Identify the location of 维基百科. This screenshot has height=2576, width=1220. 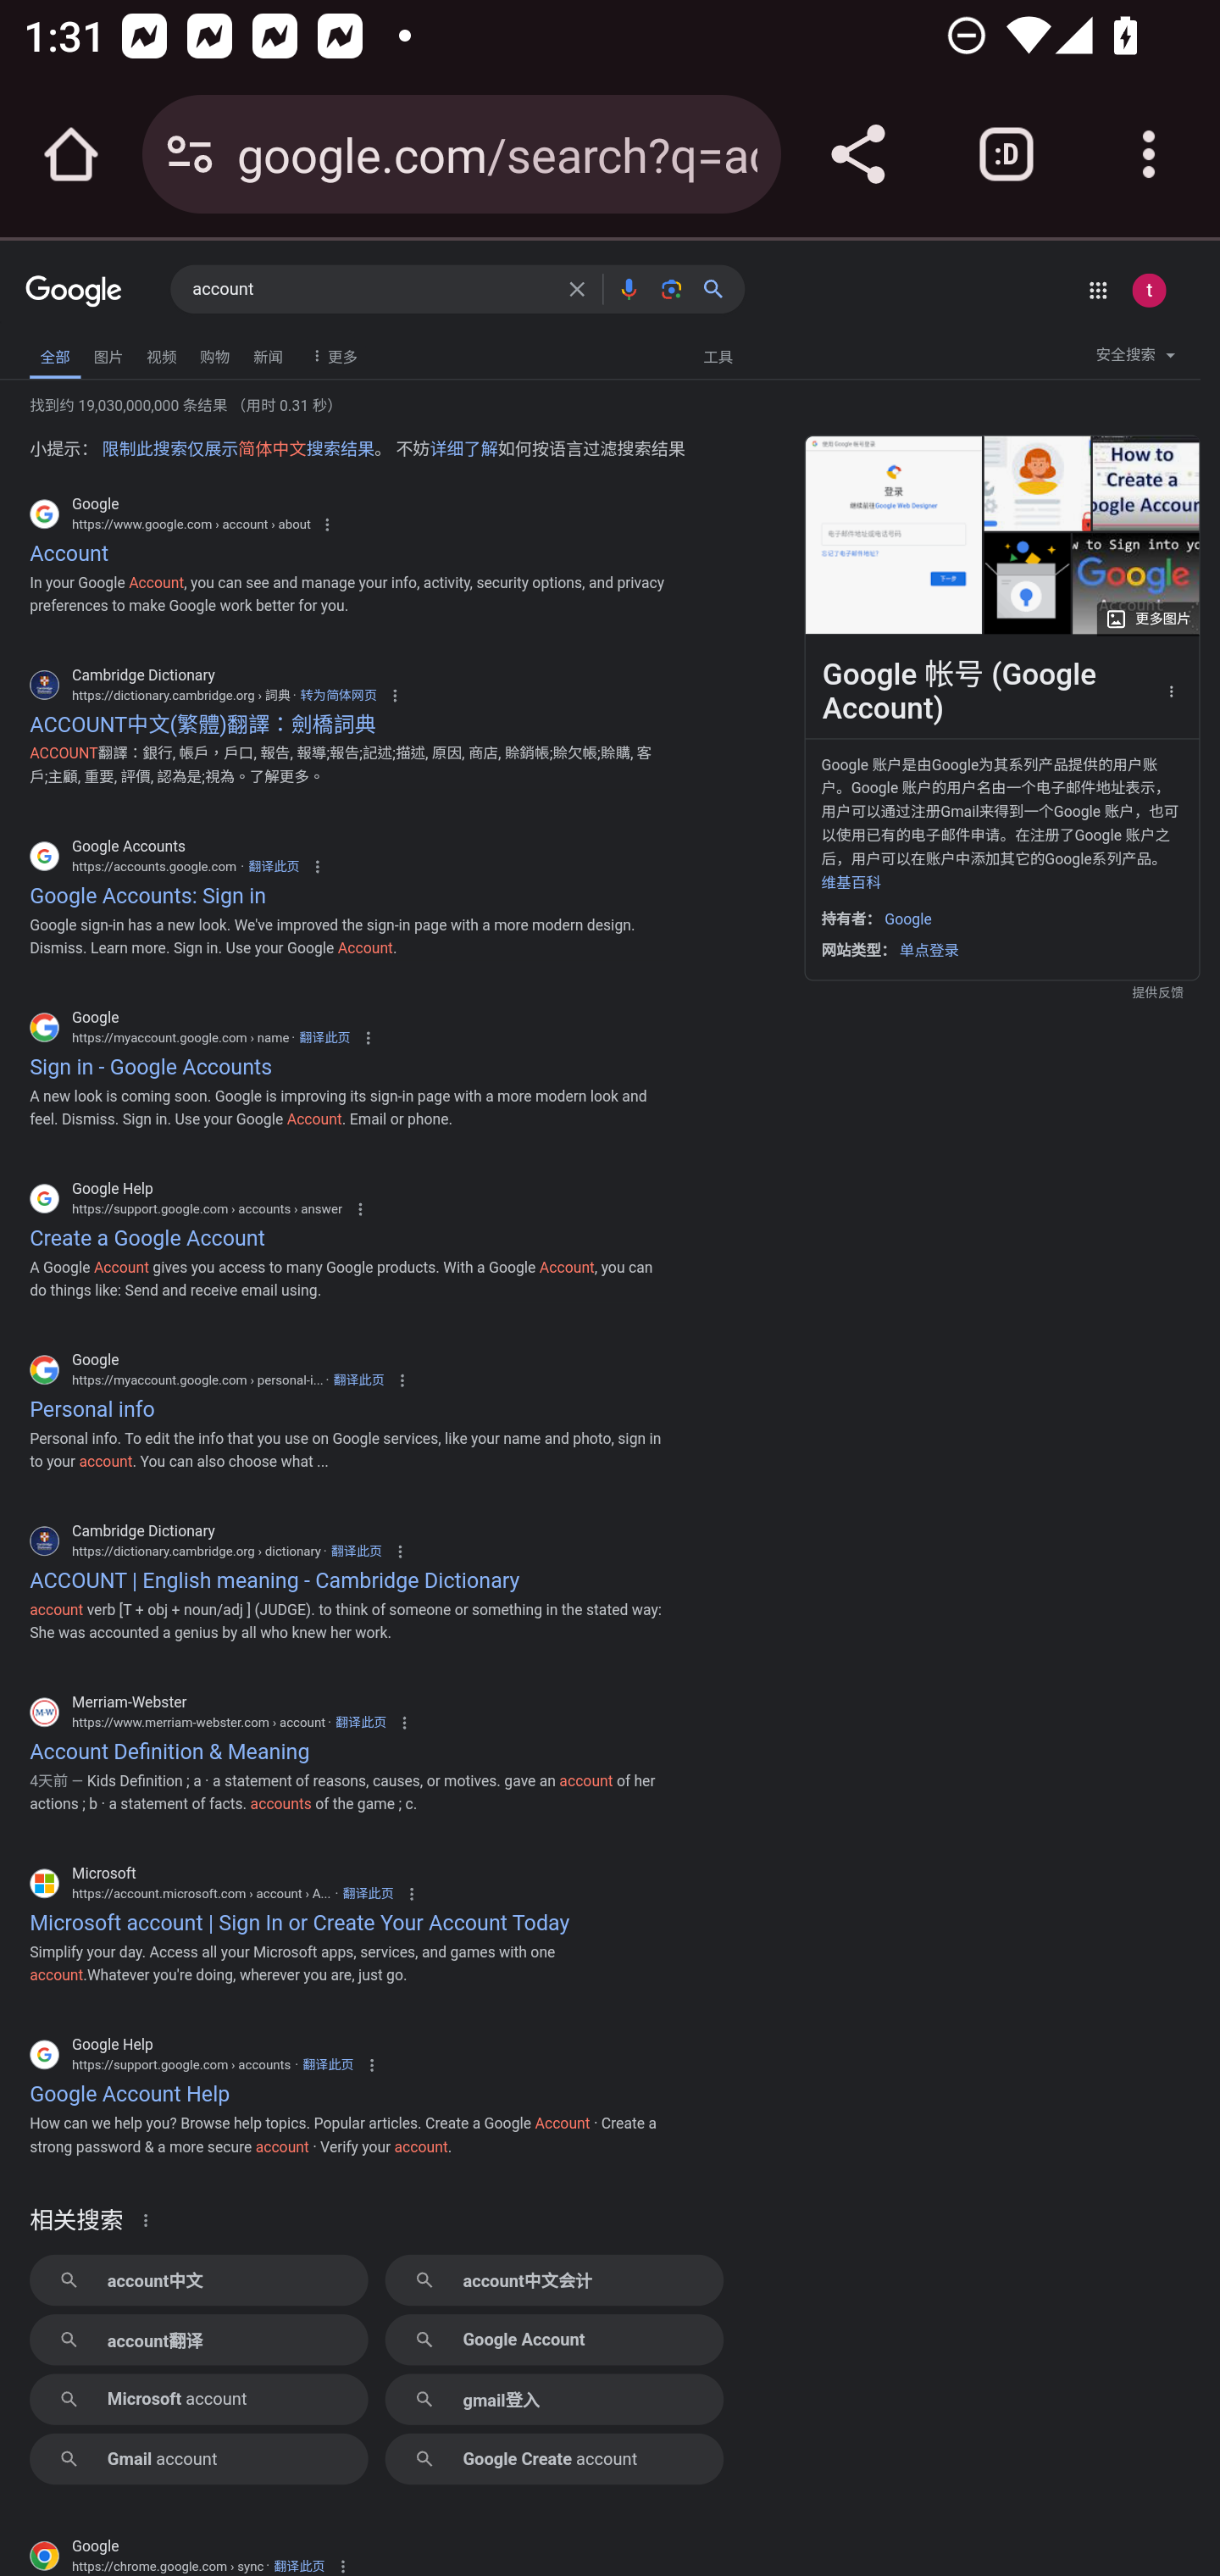
(851, 881).